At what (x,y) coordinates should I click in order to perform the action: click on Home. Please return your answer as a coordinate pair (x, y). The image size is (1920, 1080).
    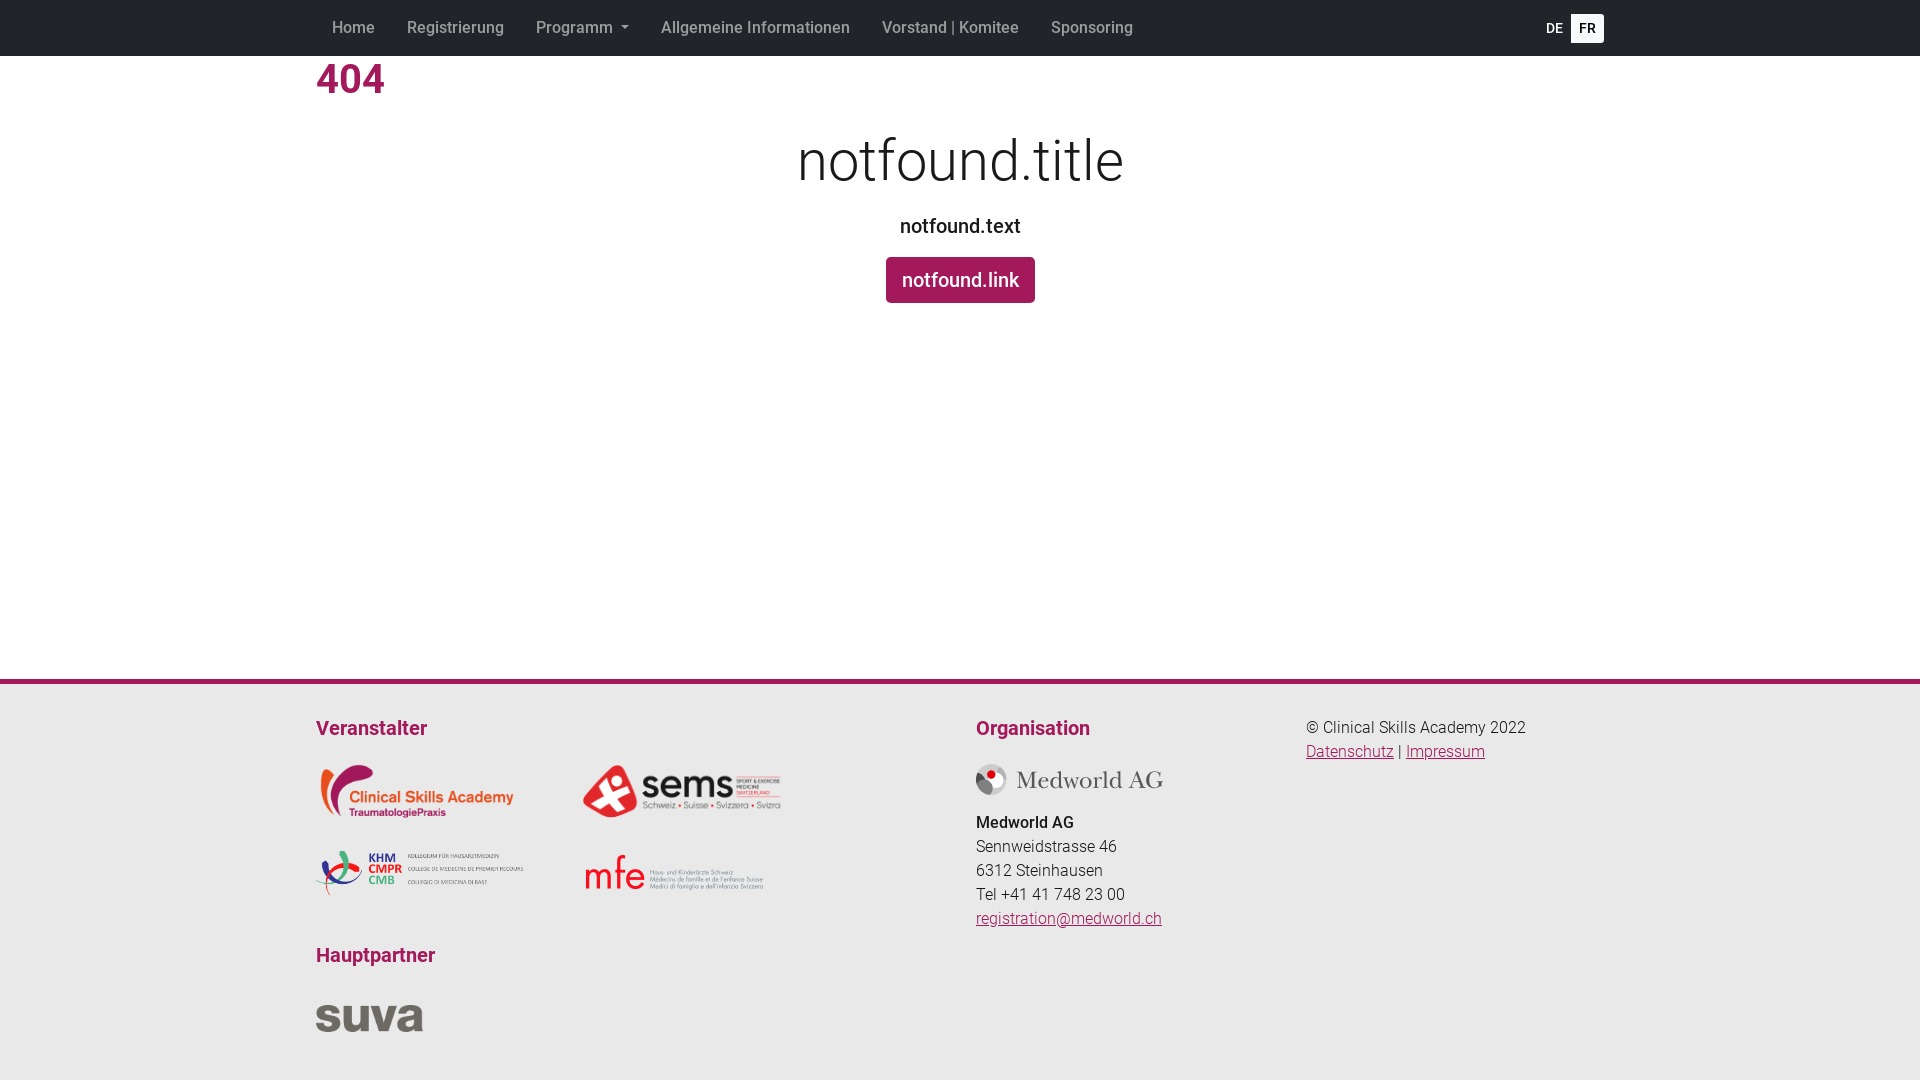
    Looking at the image, I should click on (354, 28).